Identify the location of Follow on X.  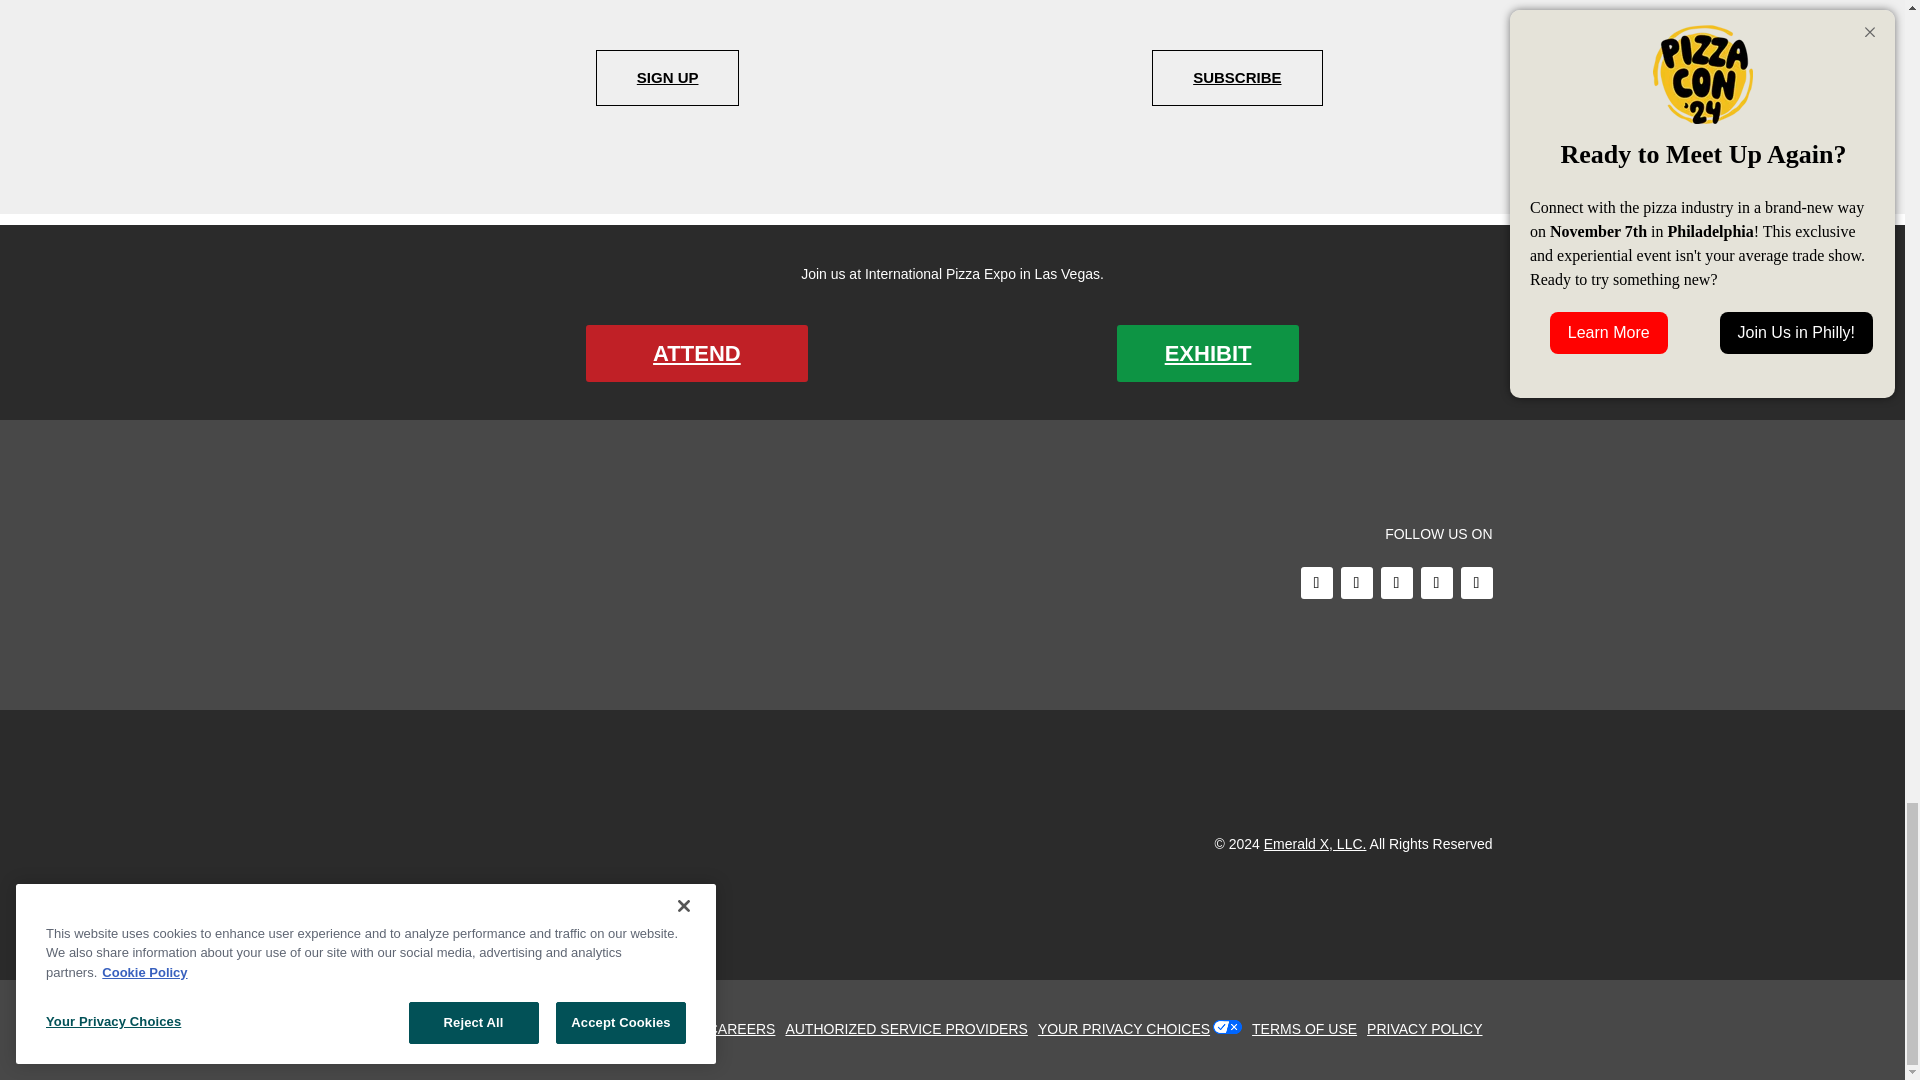
(1356, 583).